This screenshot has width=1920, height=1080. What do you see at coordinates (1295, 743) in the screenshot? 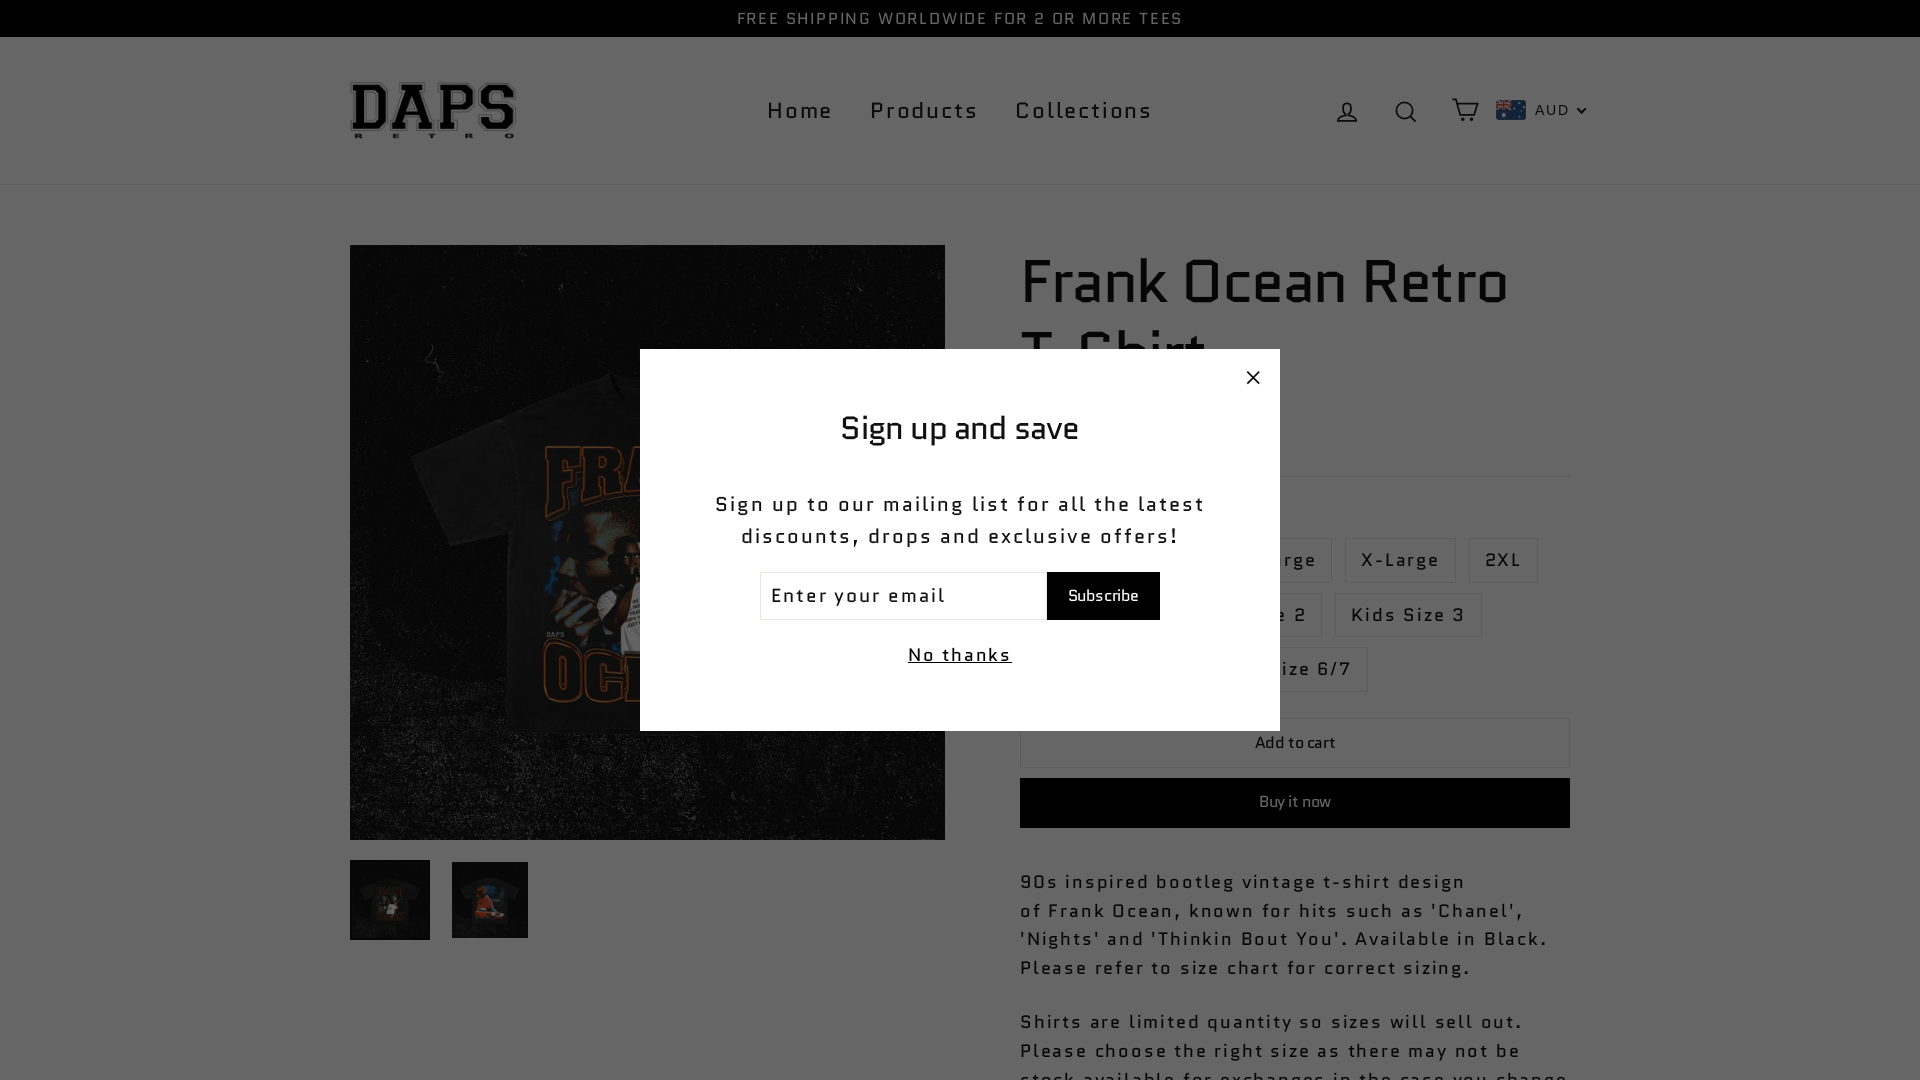
I see `Add to cart` at bounding box center [1295, 743].